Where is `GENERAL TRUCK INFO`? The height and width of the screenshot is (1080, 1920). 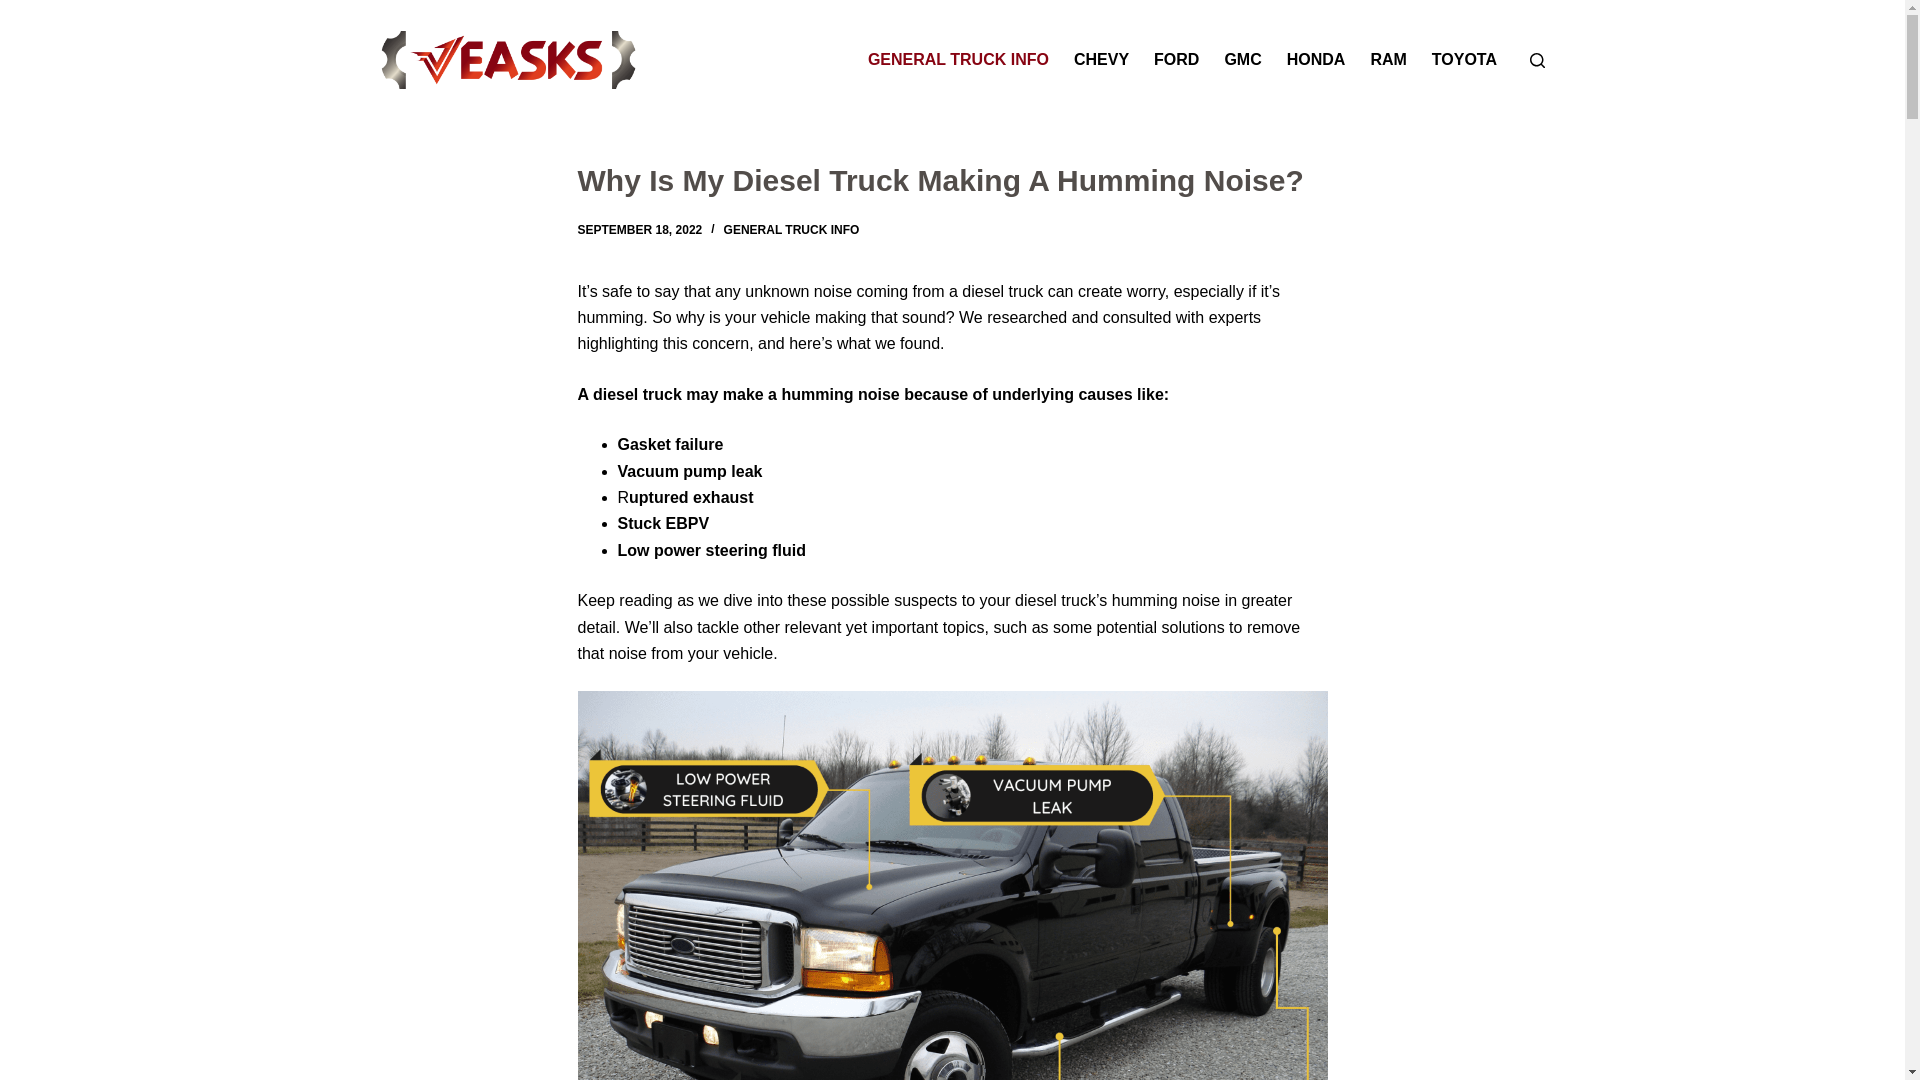
GENERAL TRUCK INFO is located at coordinates (792, 229).